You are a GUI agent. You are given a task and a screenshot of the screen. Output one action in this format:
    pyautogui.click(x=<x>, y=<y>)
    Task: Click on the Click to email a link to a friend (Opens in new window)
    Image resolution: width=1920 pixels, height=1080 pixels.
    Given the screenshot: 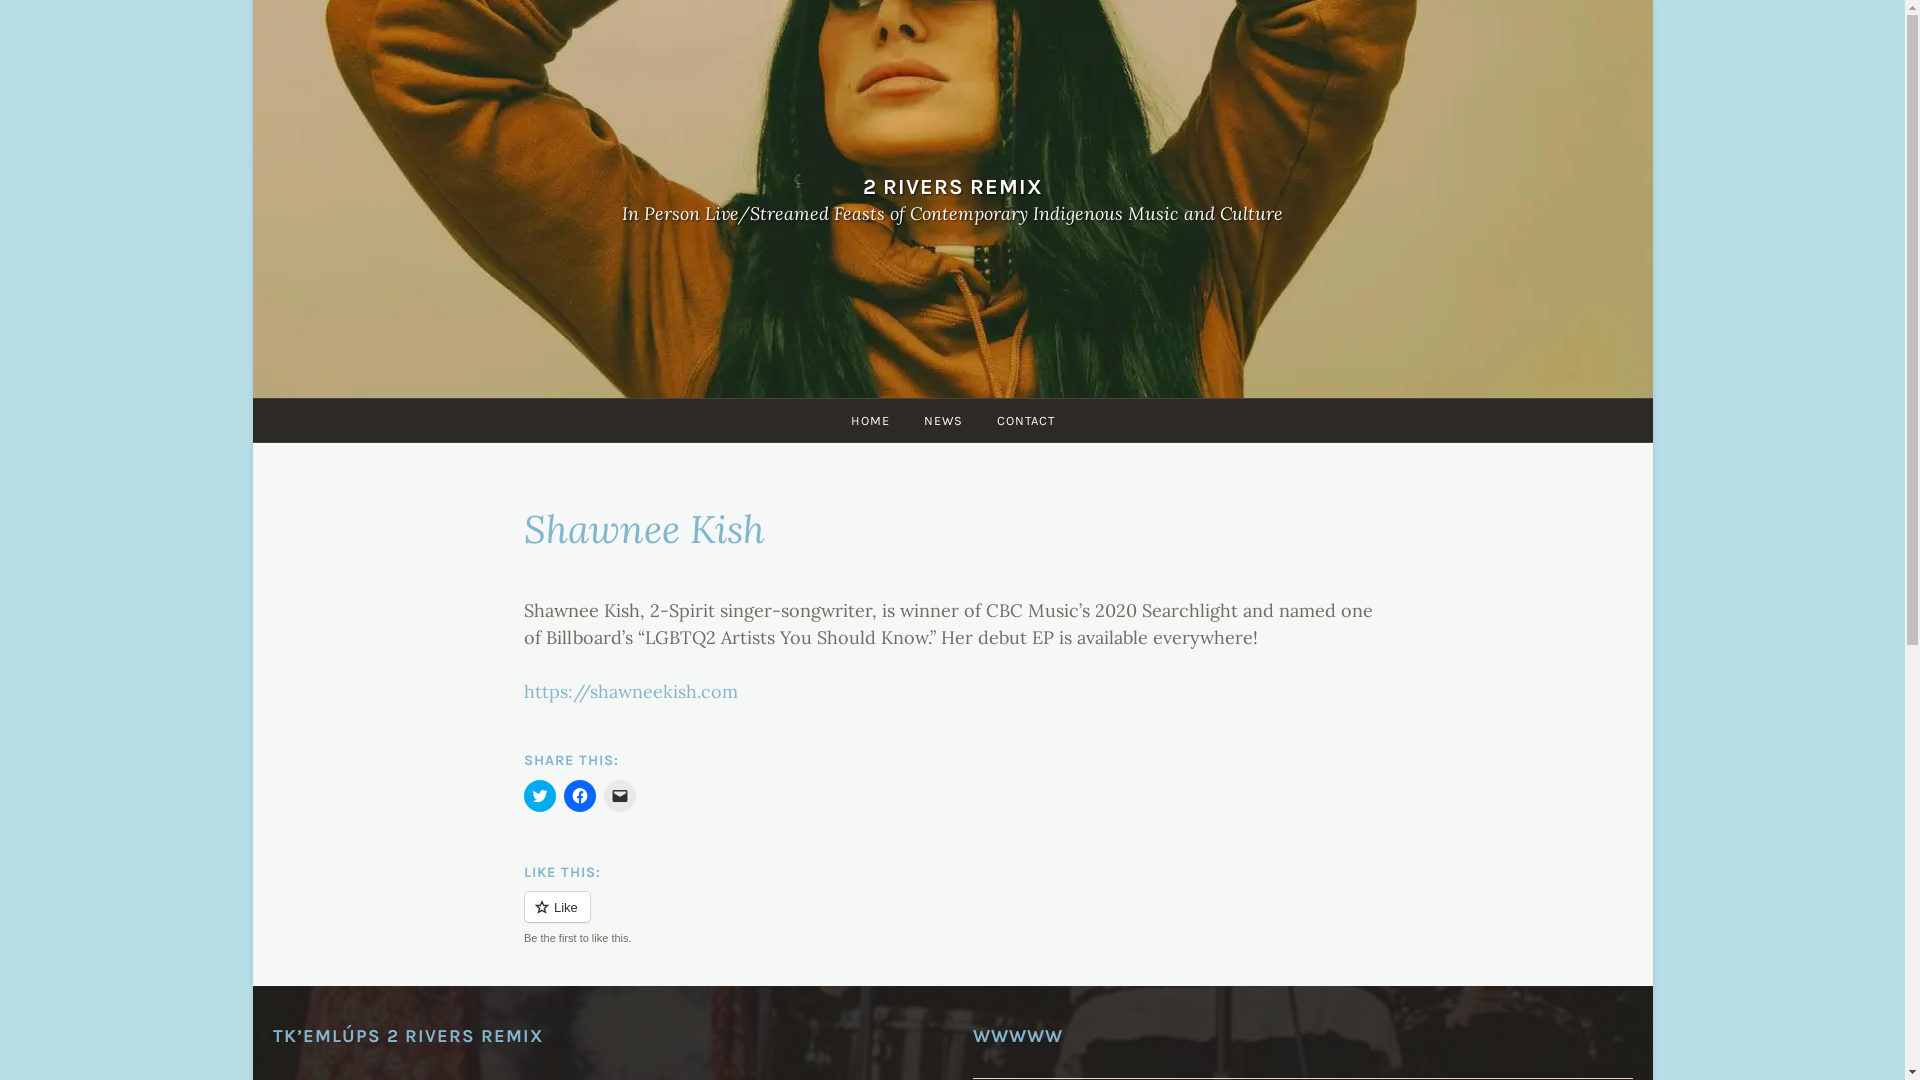 What is the action you would take?
    pyautogui.click(x=620, y=796)
    